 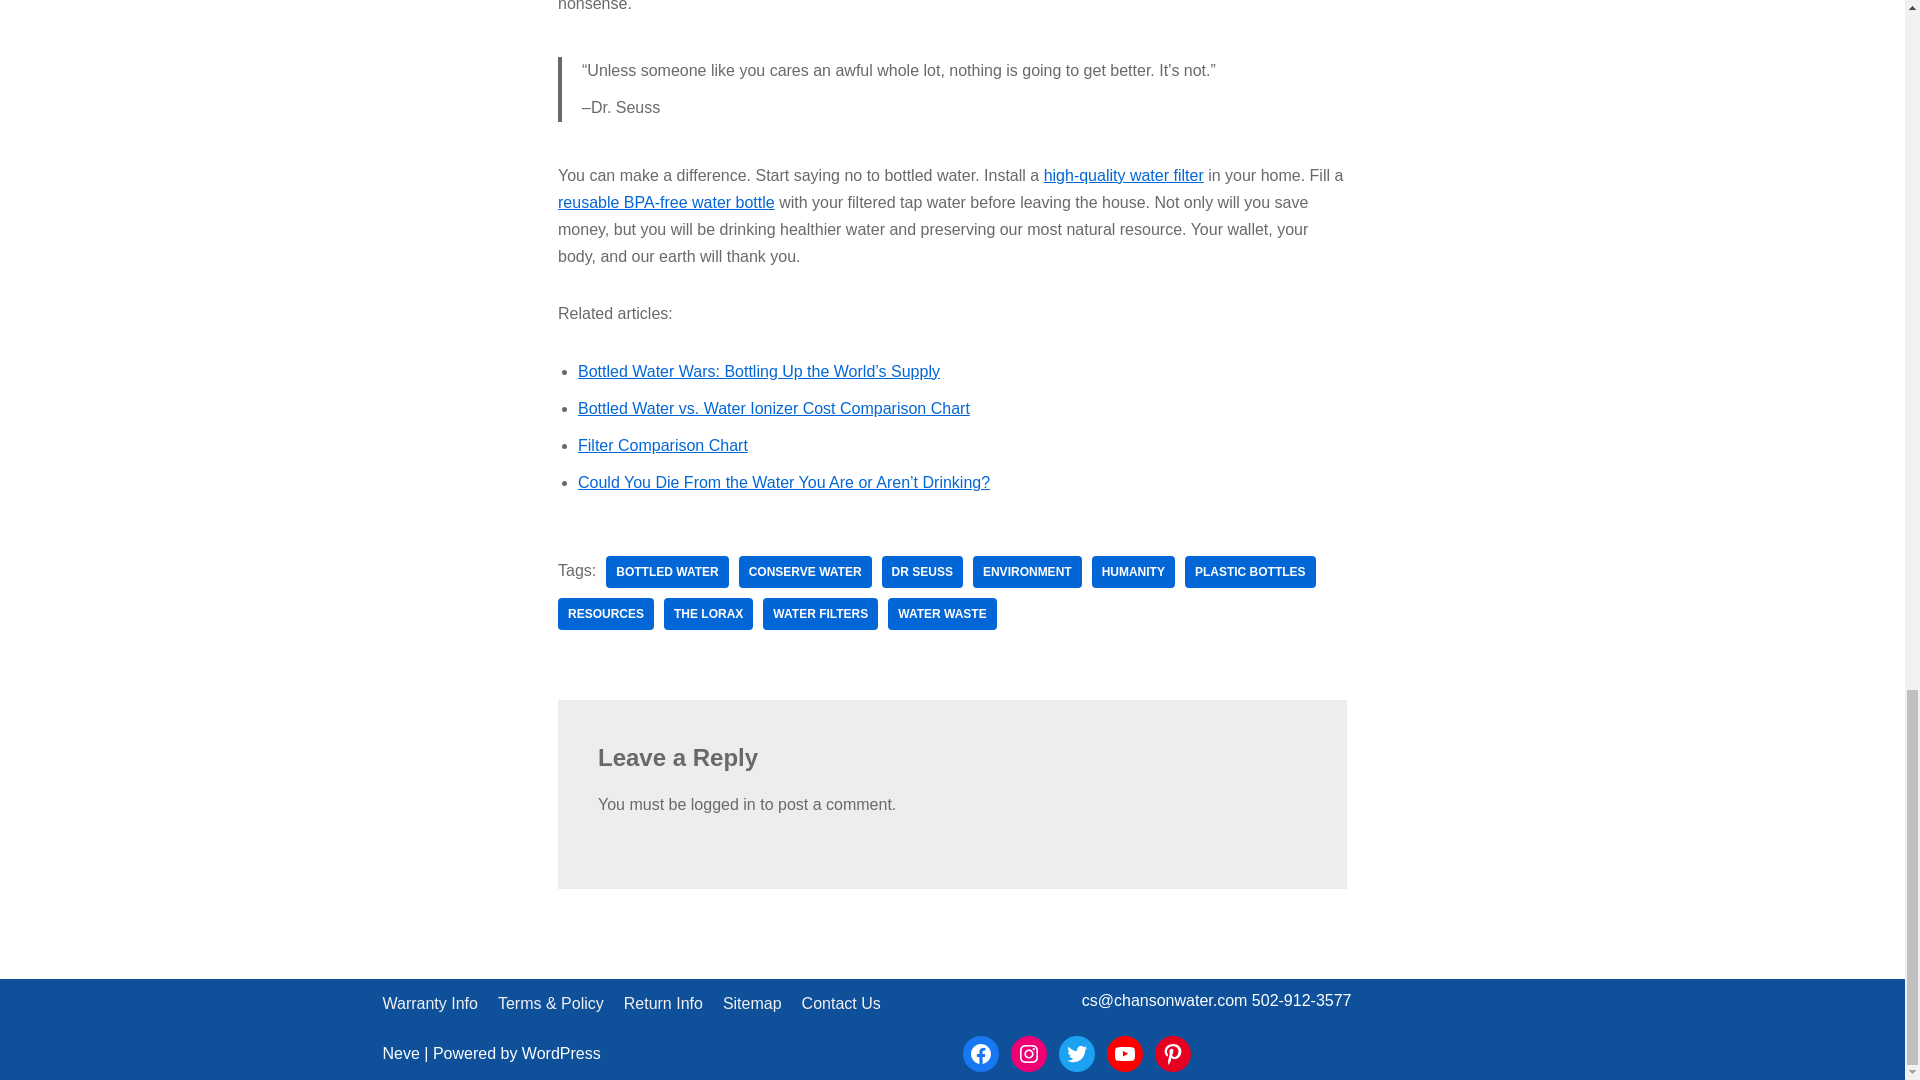 I want to click on bottled water, so click(x=666, y=572).